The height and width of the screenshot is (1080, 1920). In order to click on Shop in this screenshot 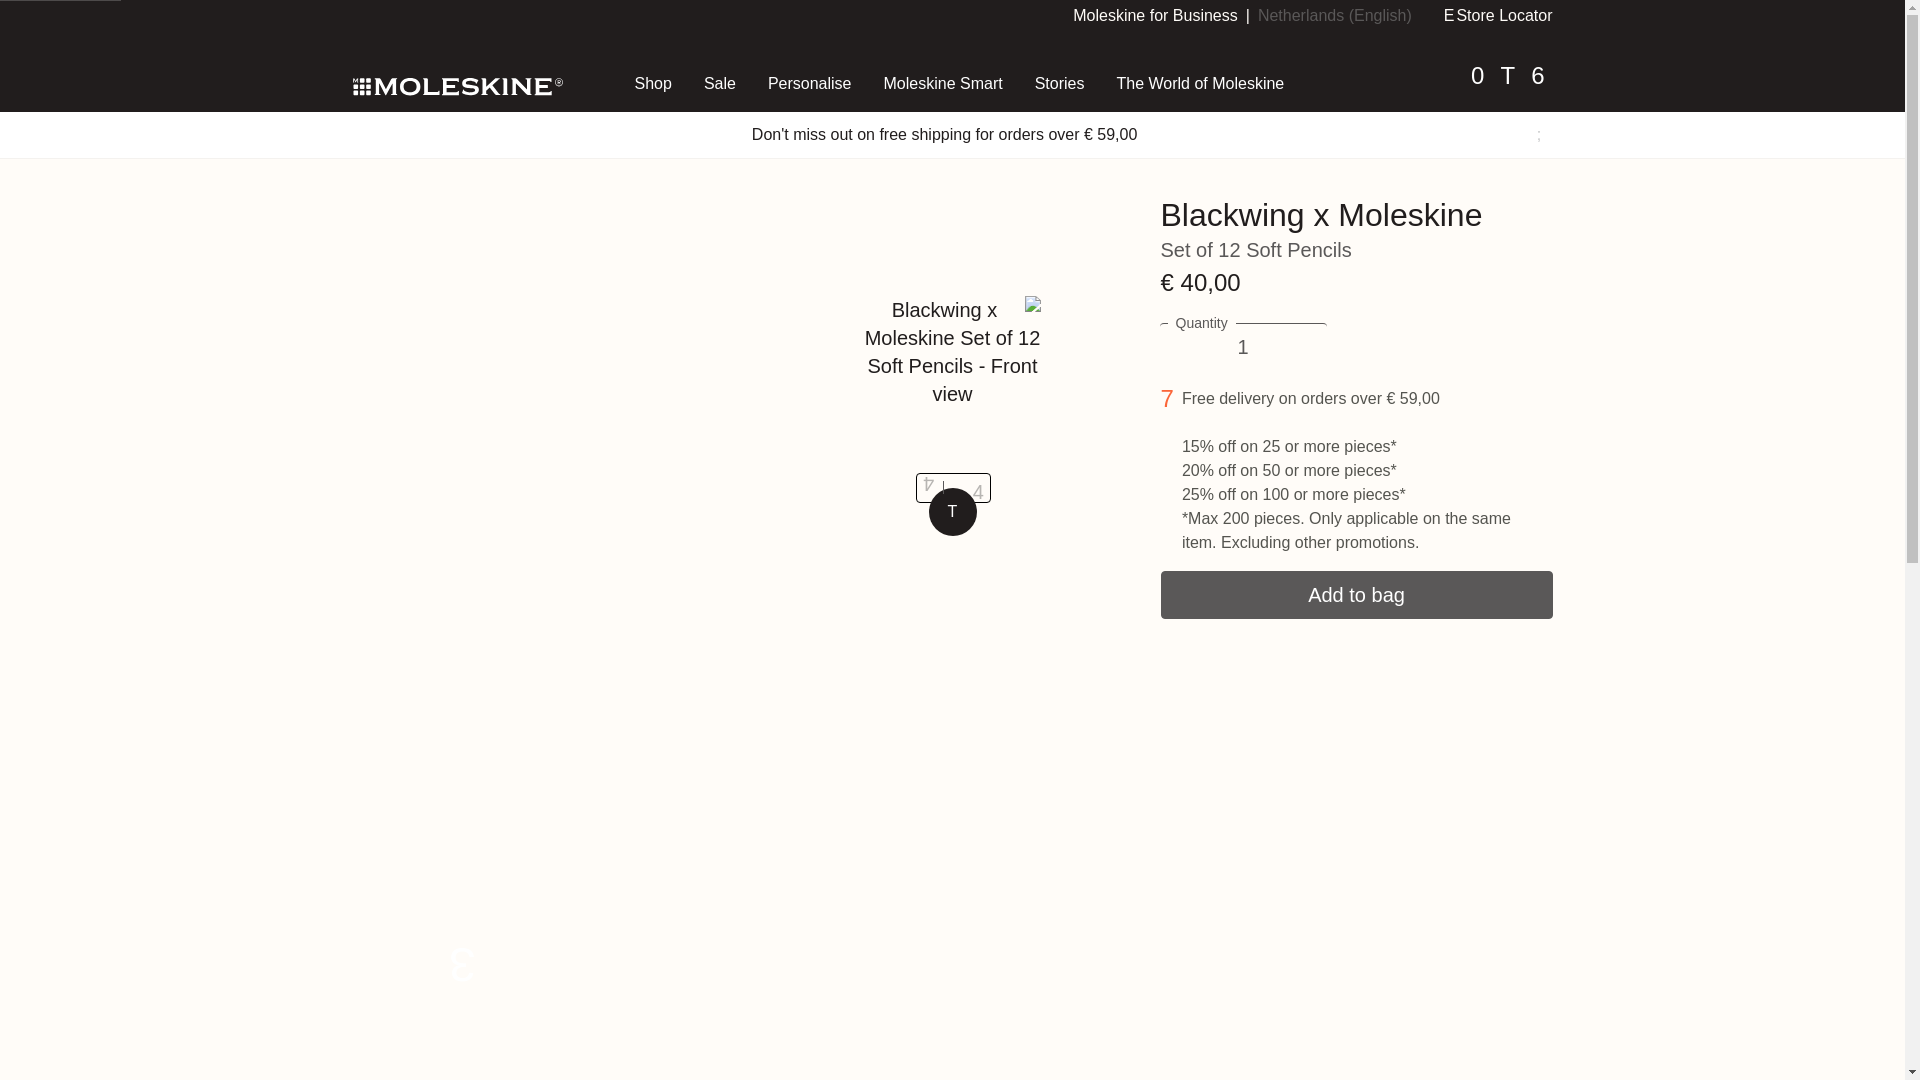, I will do `click(428, 28)`.